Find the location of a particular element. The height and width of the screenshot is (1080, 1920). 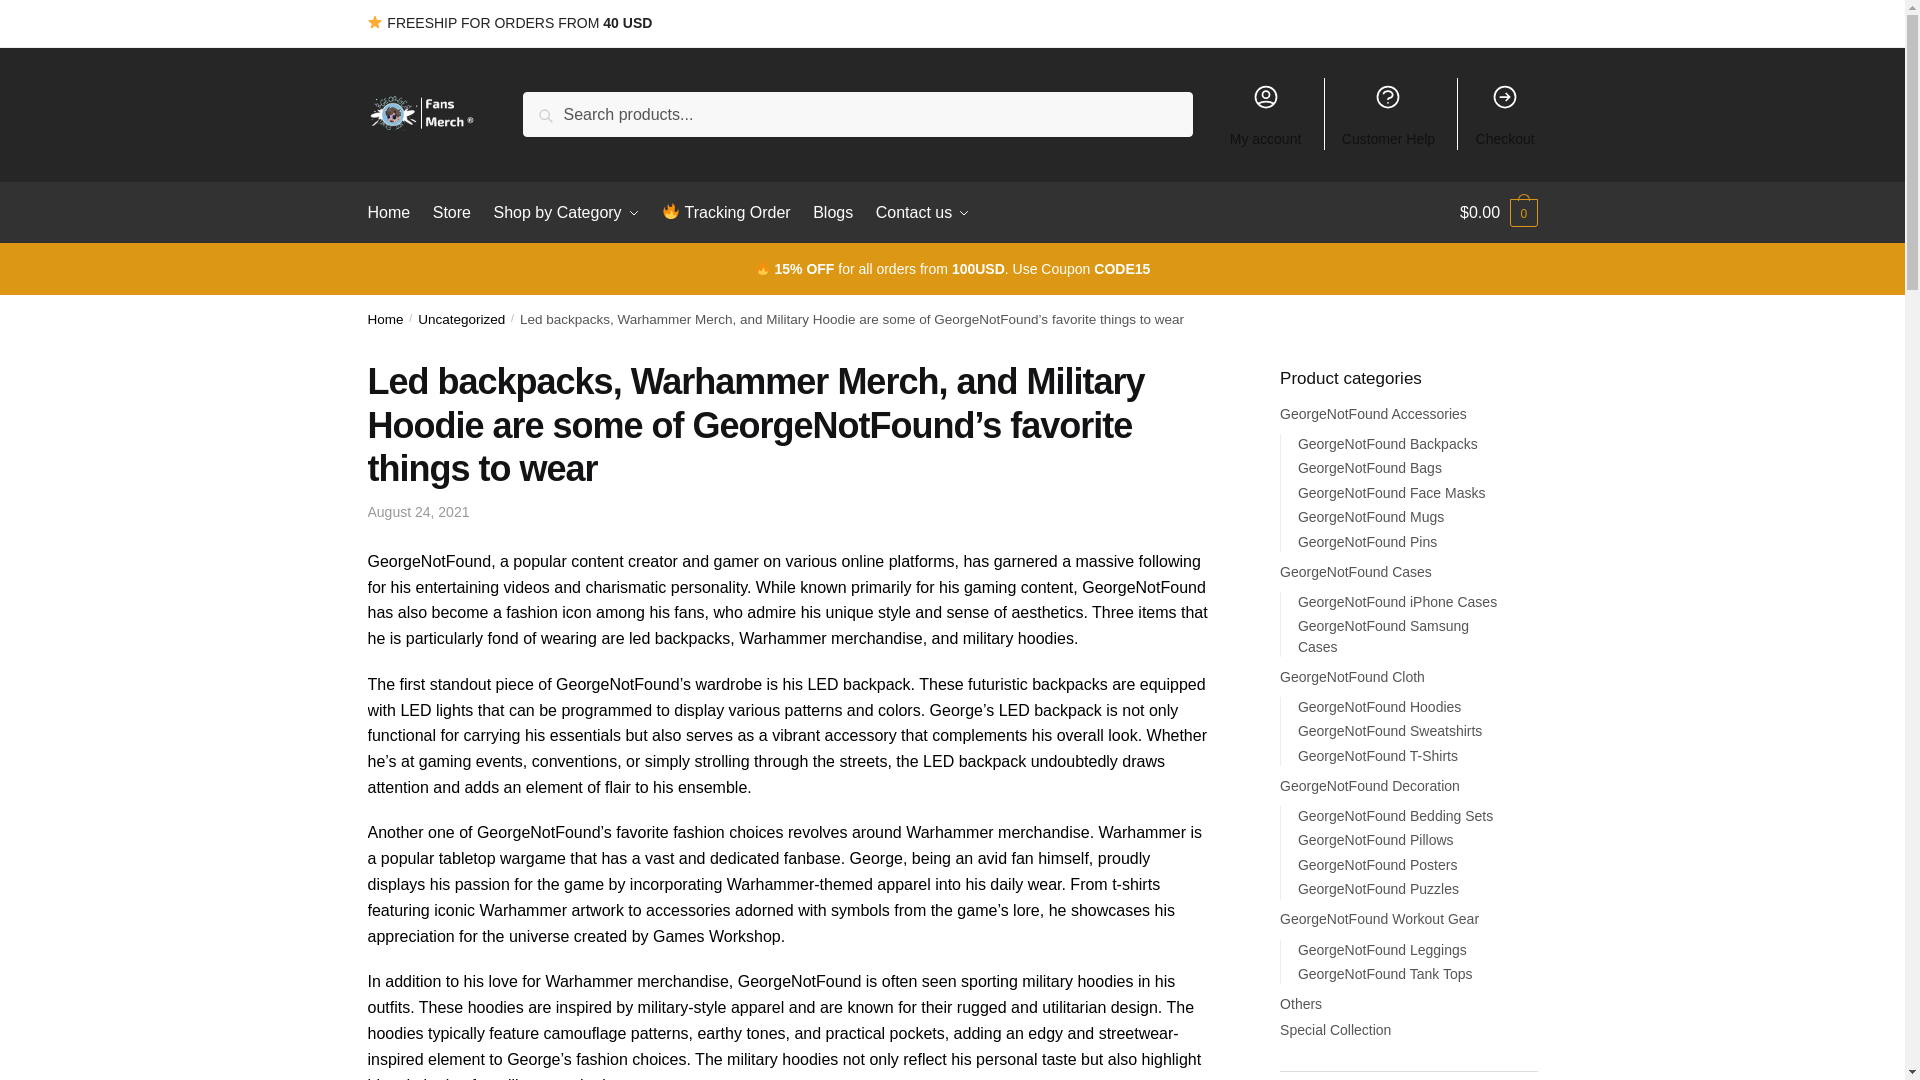

Shop by Category is located at coordinates (566, 212).